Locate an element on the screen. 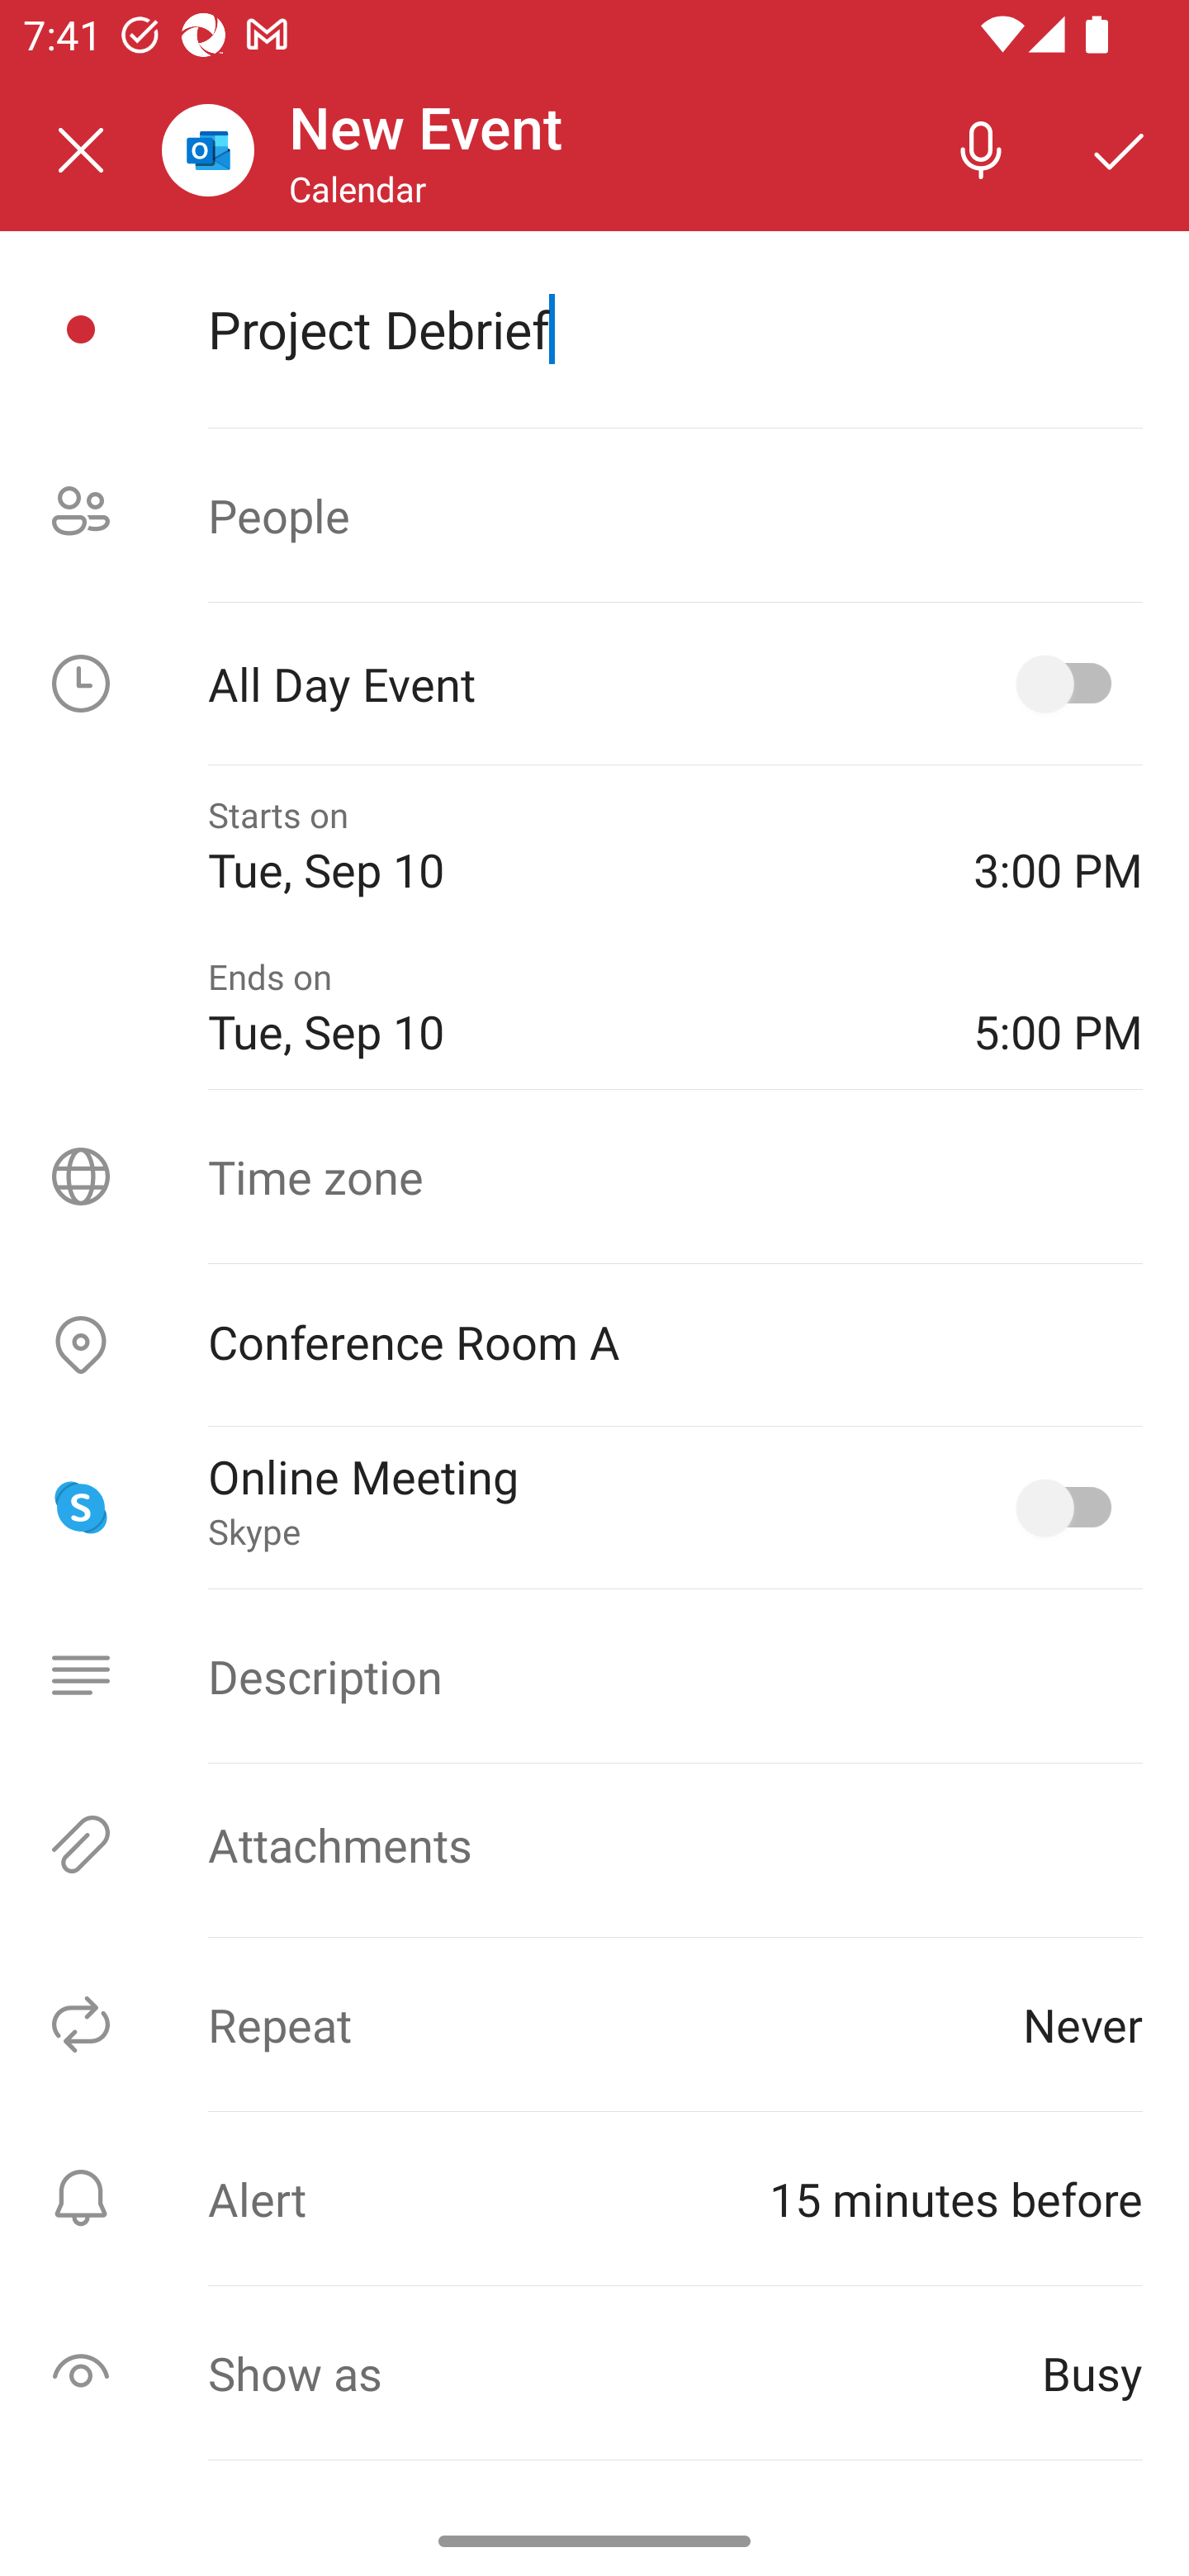 The image size is (1189, 2576). Show as Busy is located at coordinates (594, 2373).